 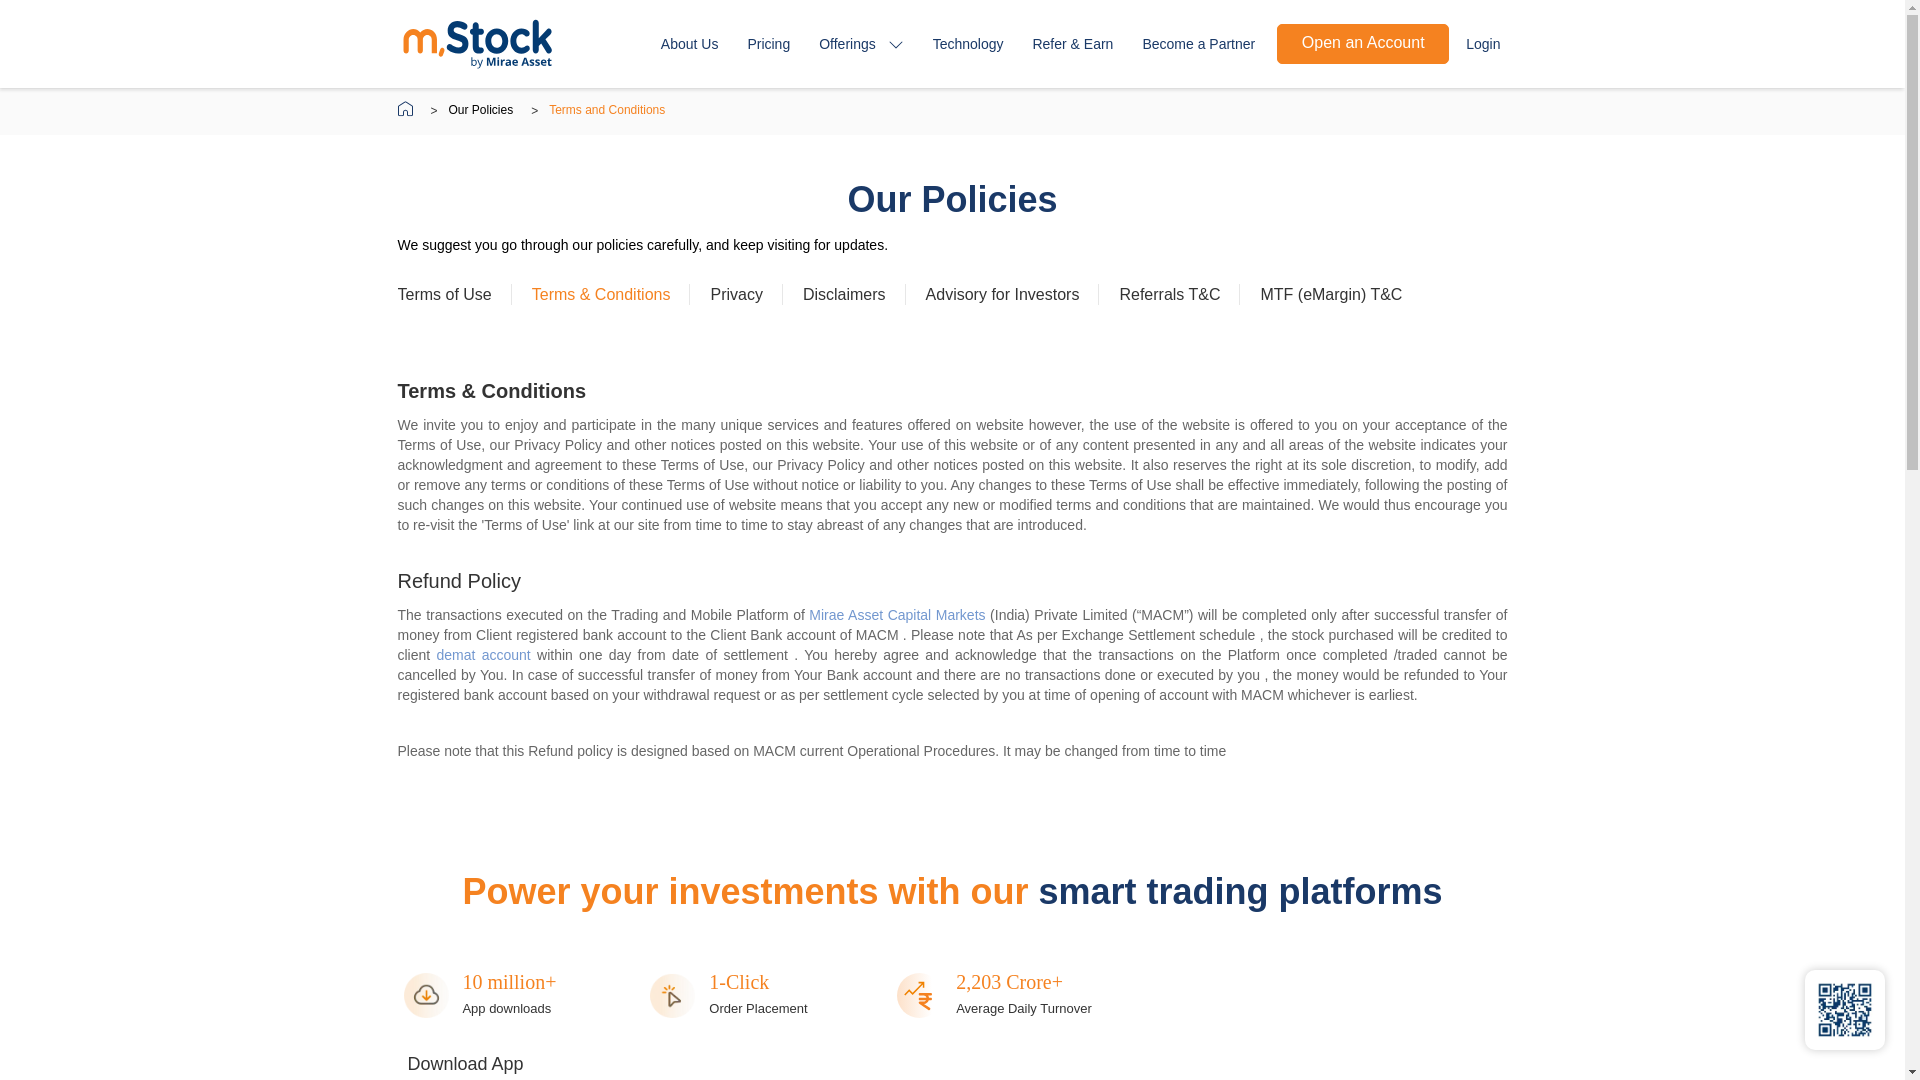 What do you see at coordinates (1002, 294) in the screenshot?
I see `Advisory for Investors` at bounding box center [1002, 294].